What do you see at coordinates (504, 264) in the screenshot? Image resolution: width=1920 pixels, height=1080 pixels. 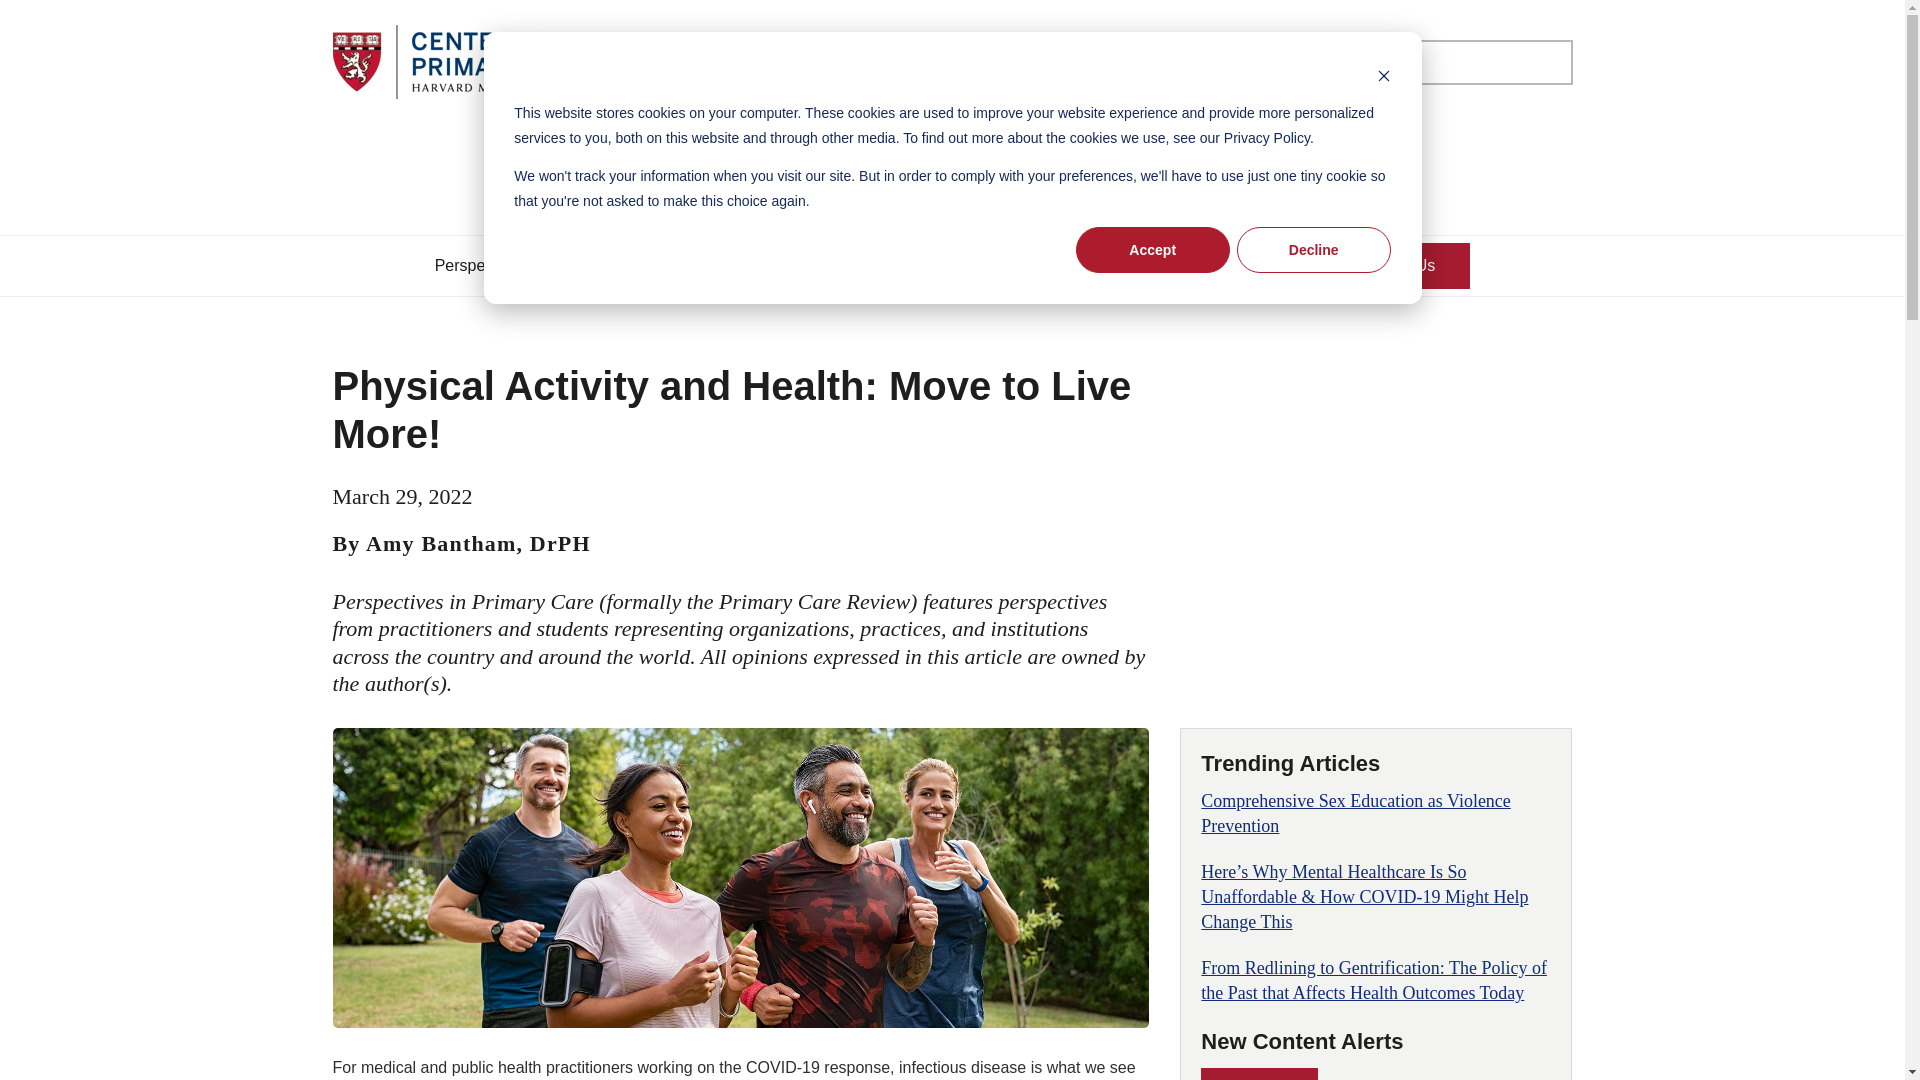 I see `Perspectives Home` at bounding box center [504, 264].